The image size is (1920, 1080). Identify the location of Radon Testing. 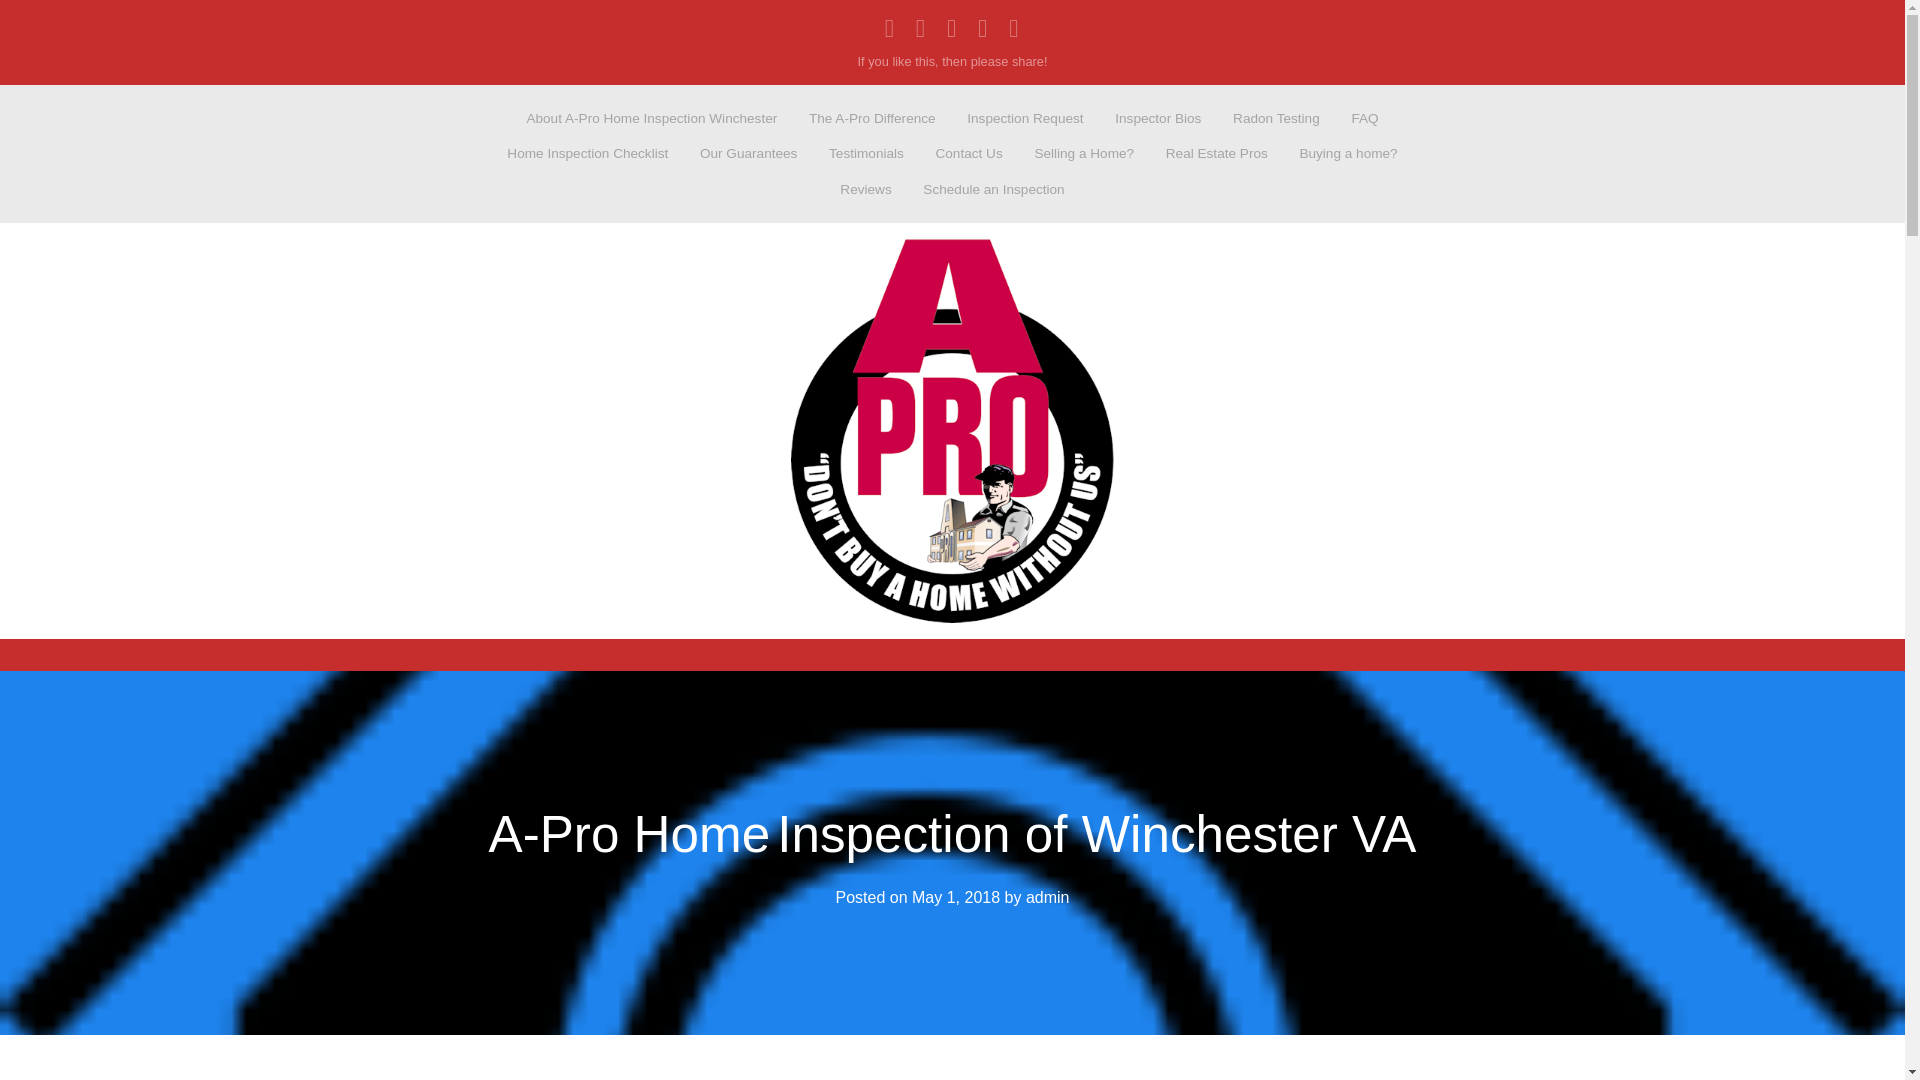
(1276, 118).